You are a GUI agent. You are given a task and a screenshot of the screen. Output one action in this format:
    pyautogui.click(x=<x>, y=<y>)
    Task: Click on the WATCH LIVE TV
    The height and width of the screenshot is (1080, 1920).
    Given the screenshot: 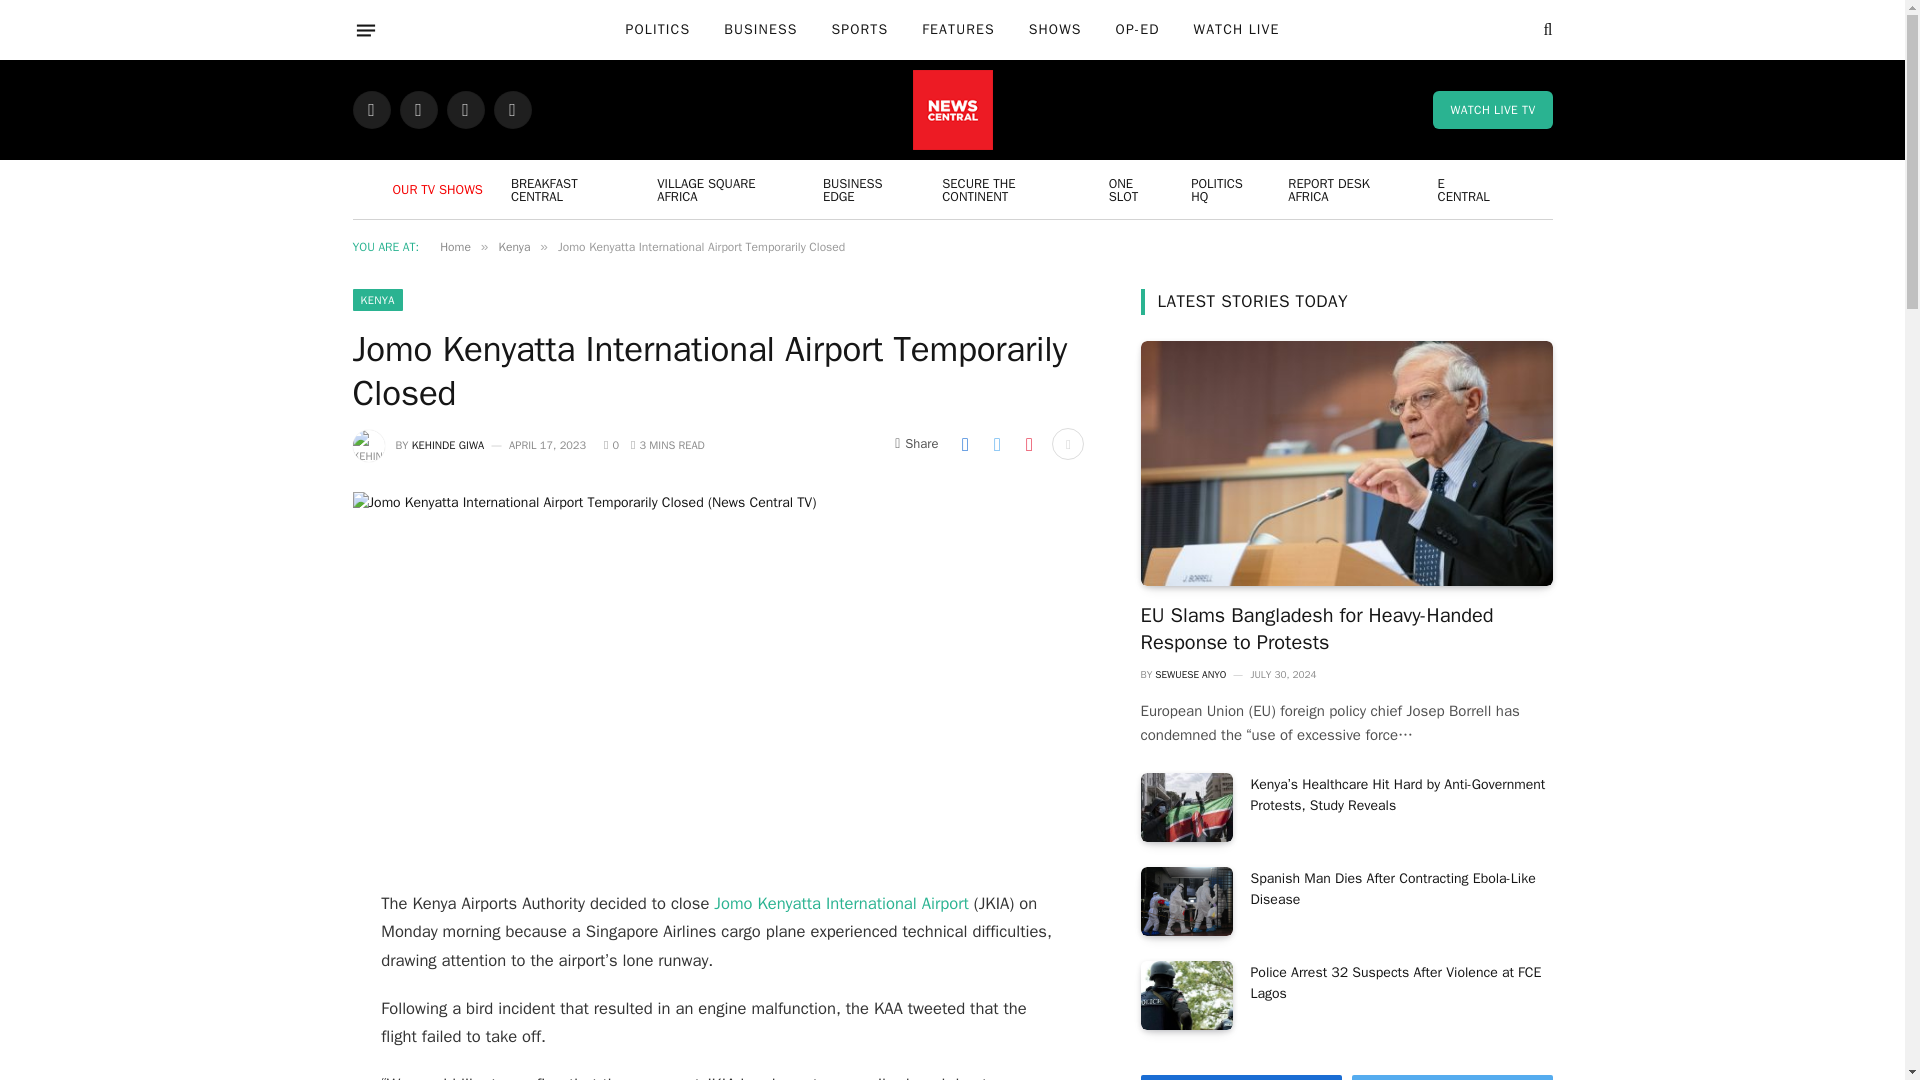 What is the action you would take?
    pyautogui.click(x=1492, y=109)
    